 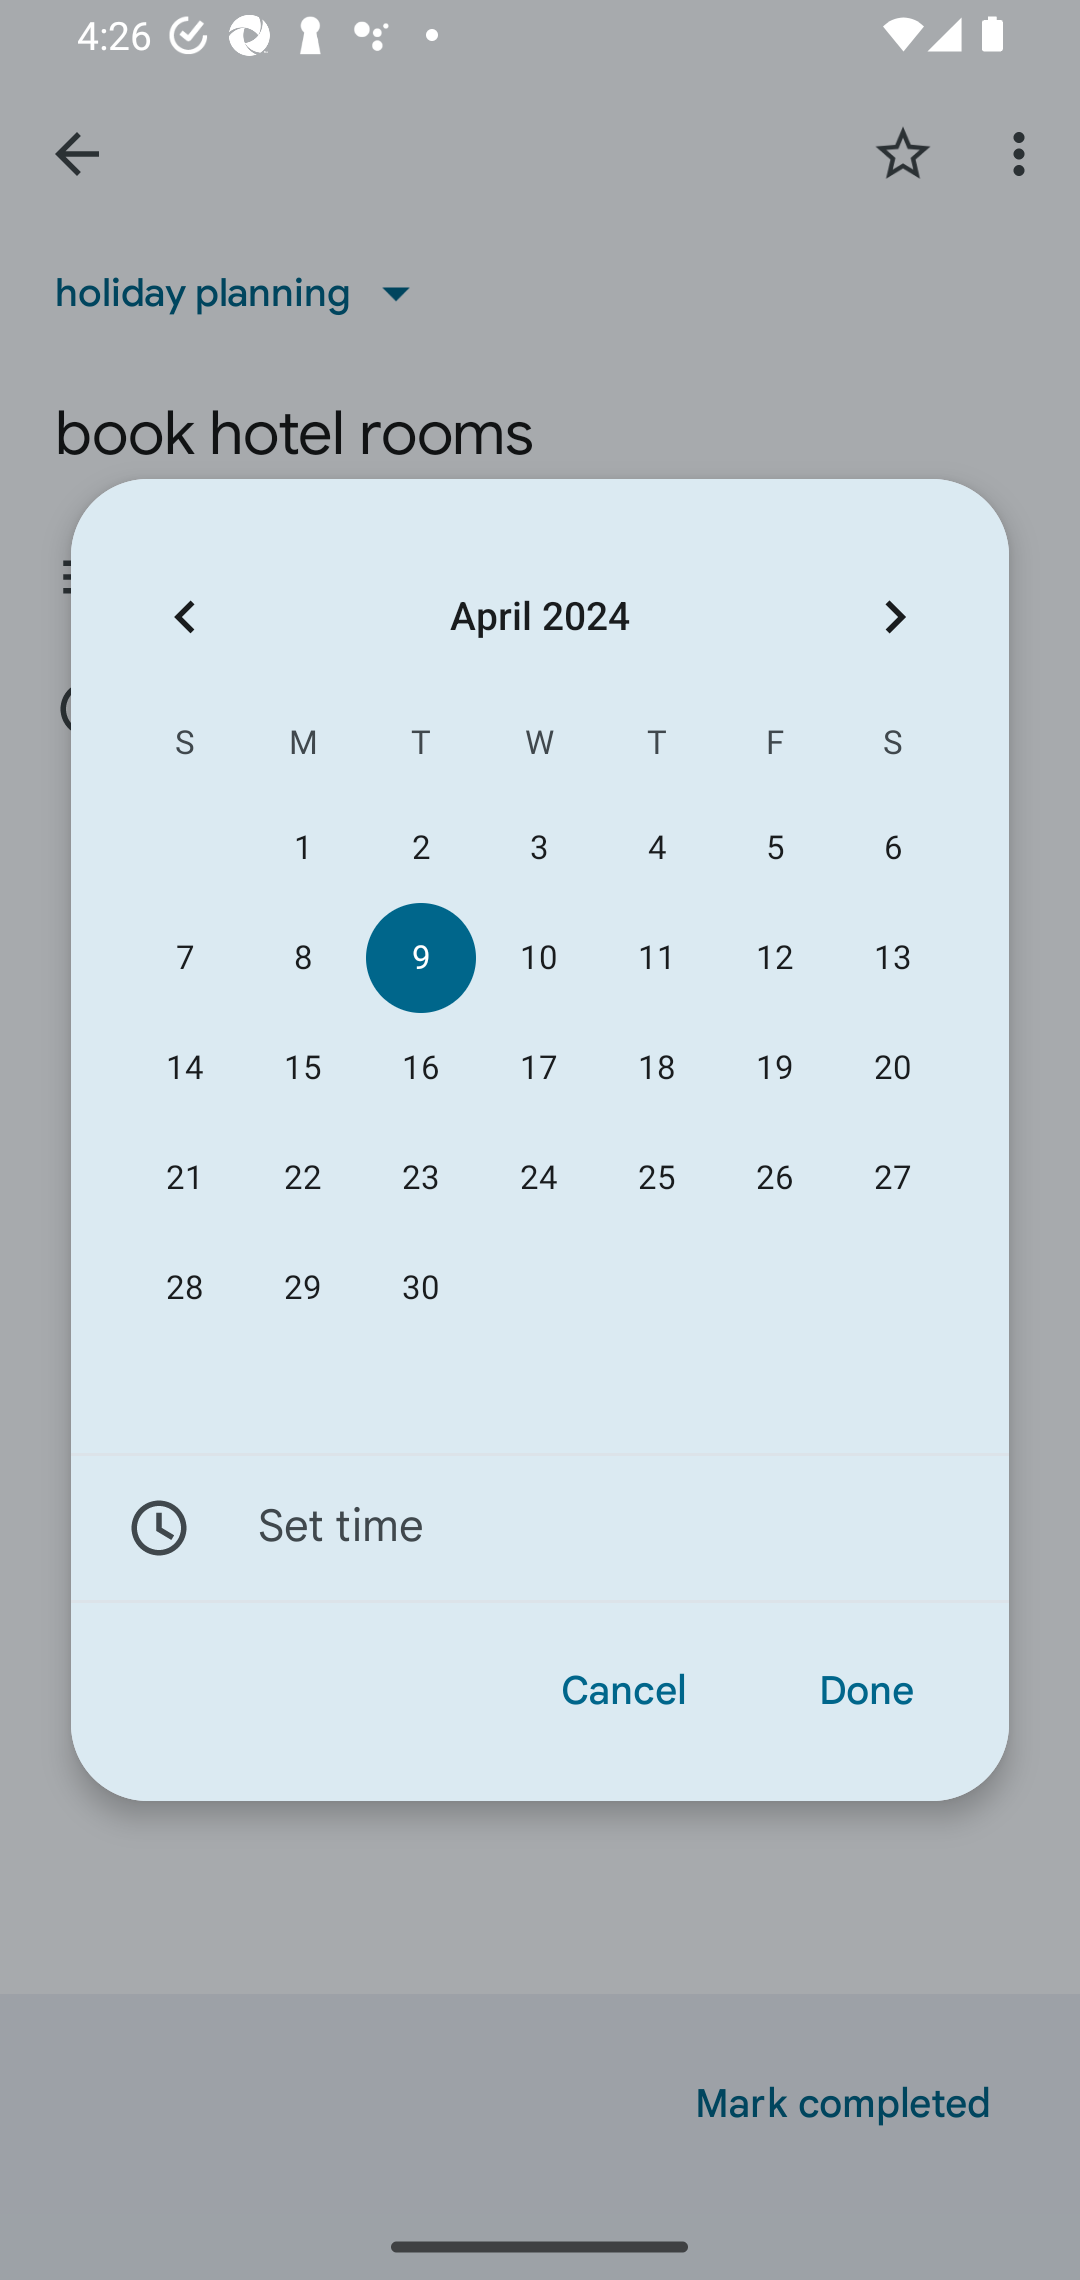 I want to click on 22 22 April 2024, so click(x=302, y=1178).